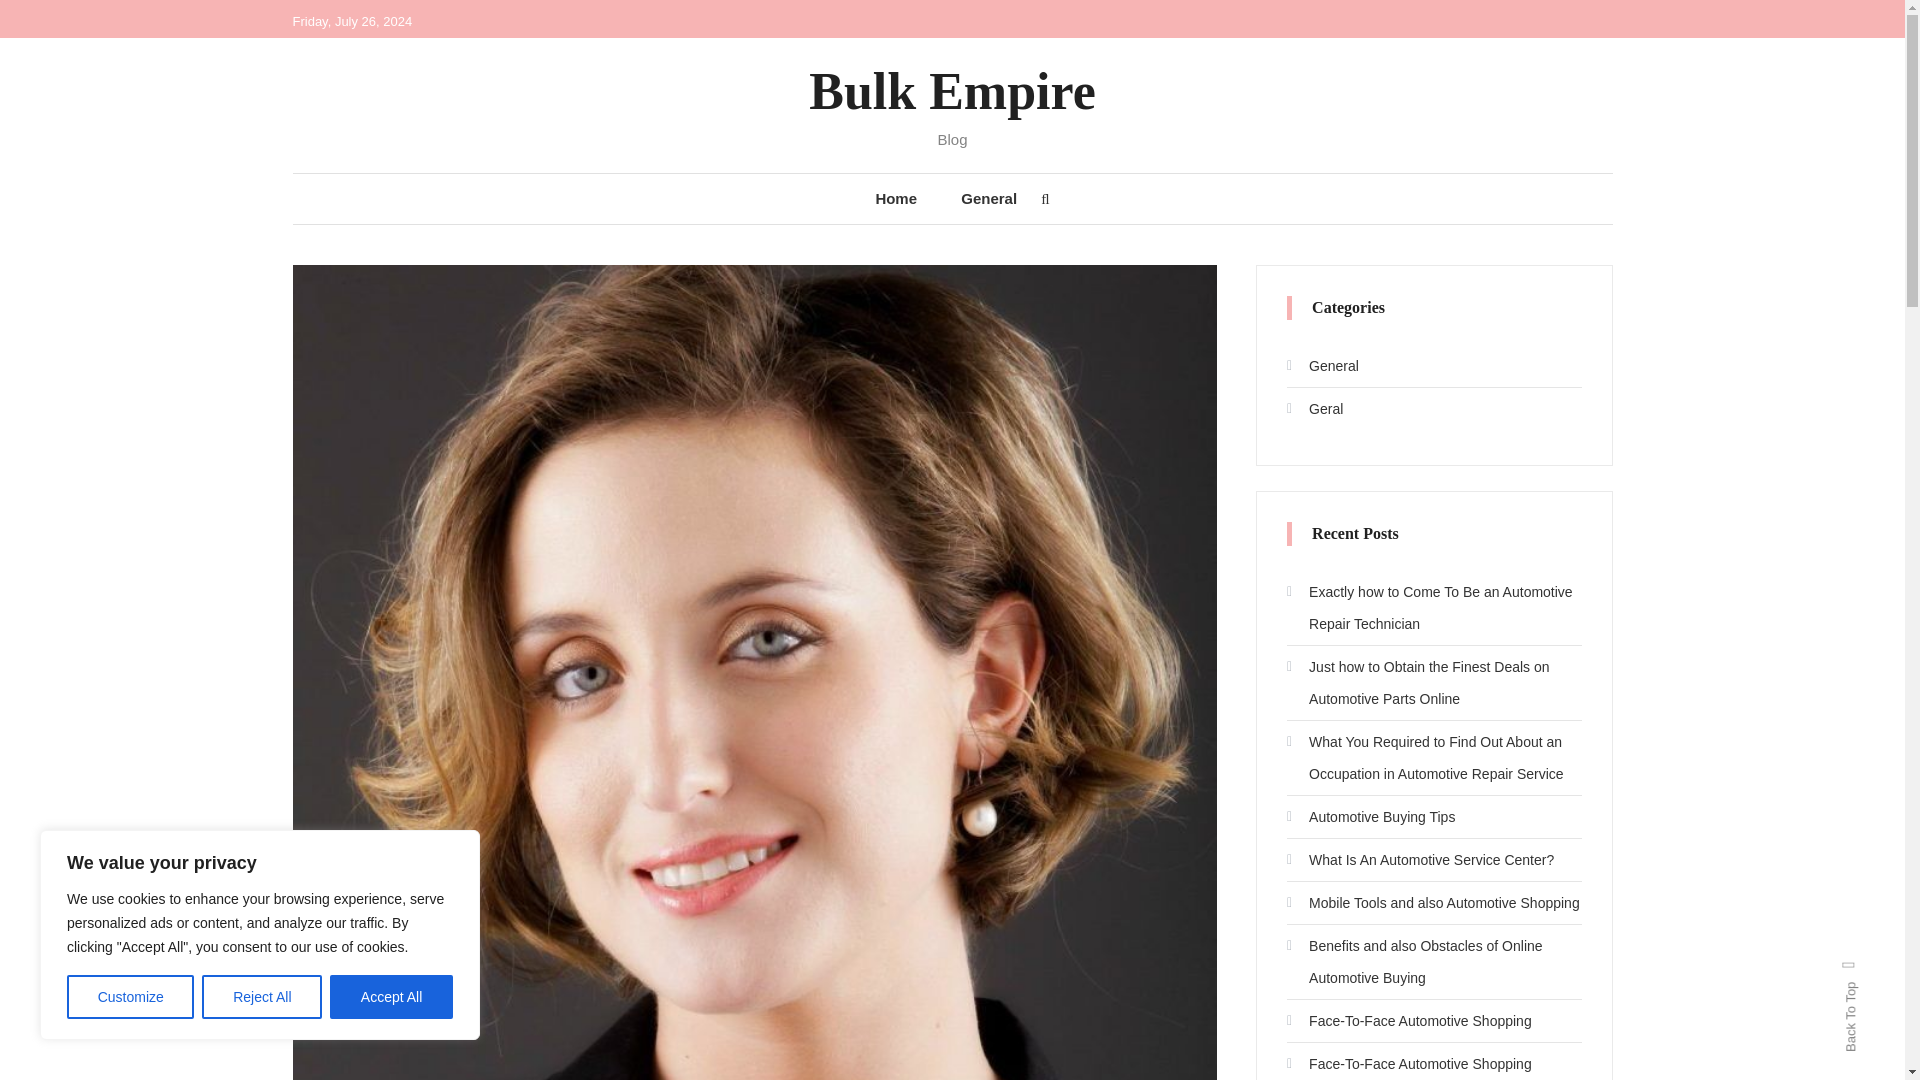 The width and height of the screenshot is (1920, 1080). I want to click on General, so click(1322, 366).